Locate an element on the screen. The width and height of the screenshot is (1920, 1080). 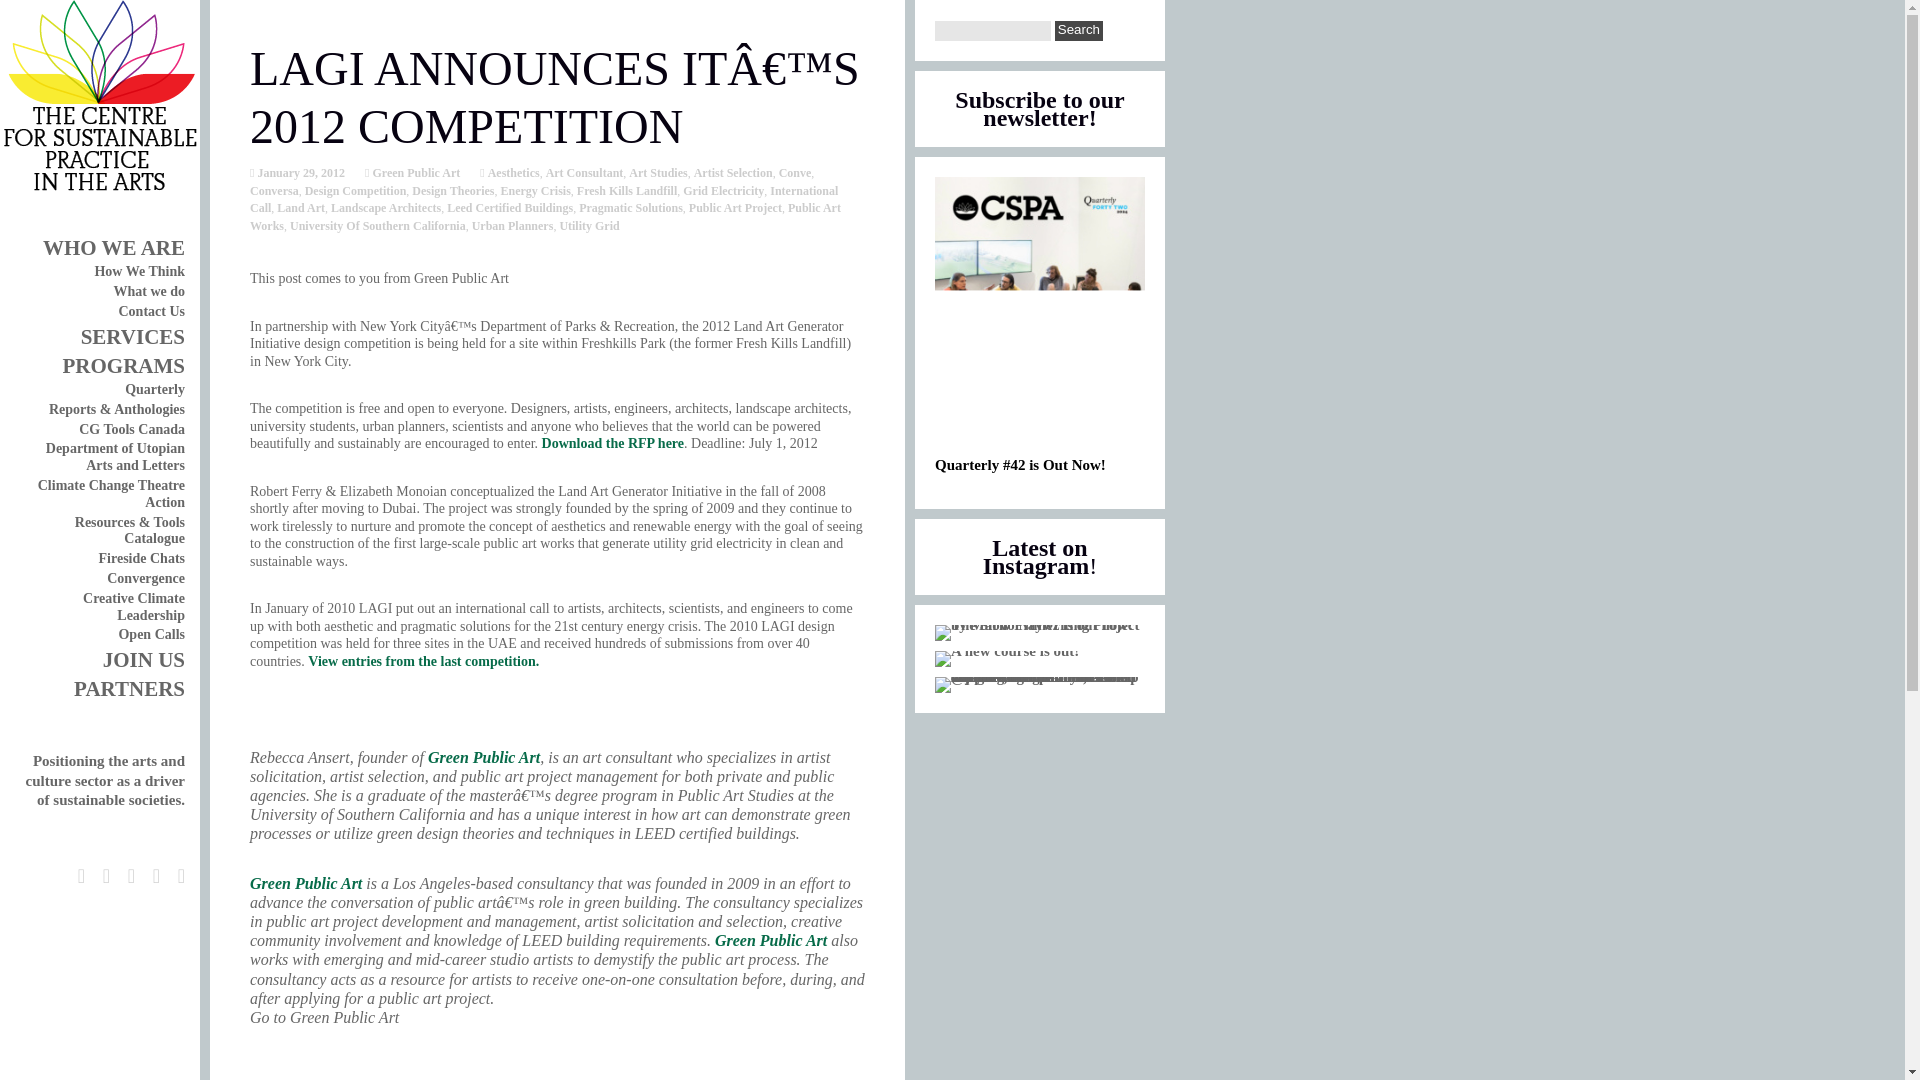
Green Public Art is located at coordinates (414, 173).